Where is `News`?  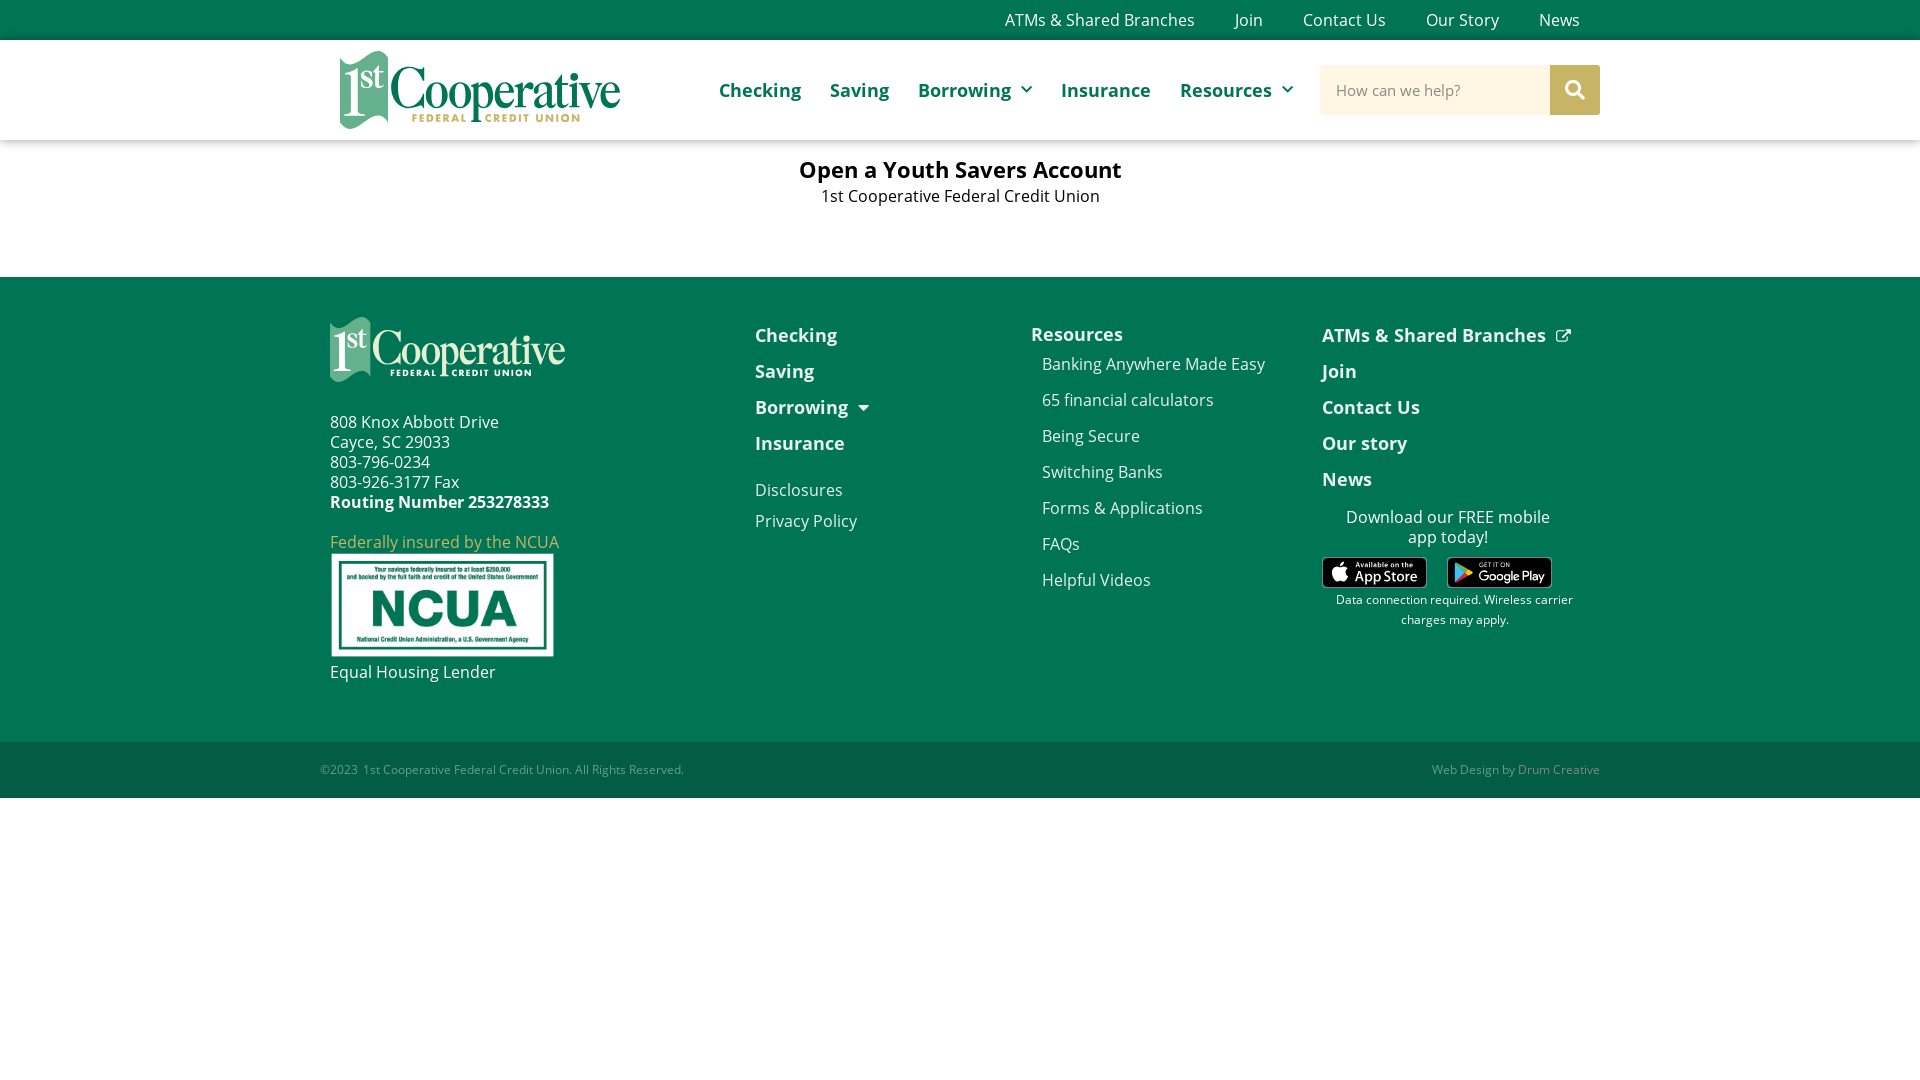 News is located at coordinates (1560, 20).